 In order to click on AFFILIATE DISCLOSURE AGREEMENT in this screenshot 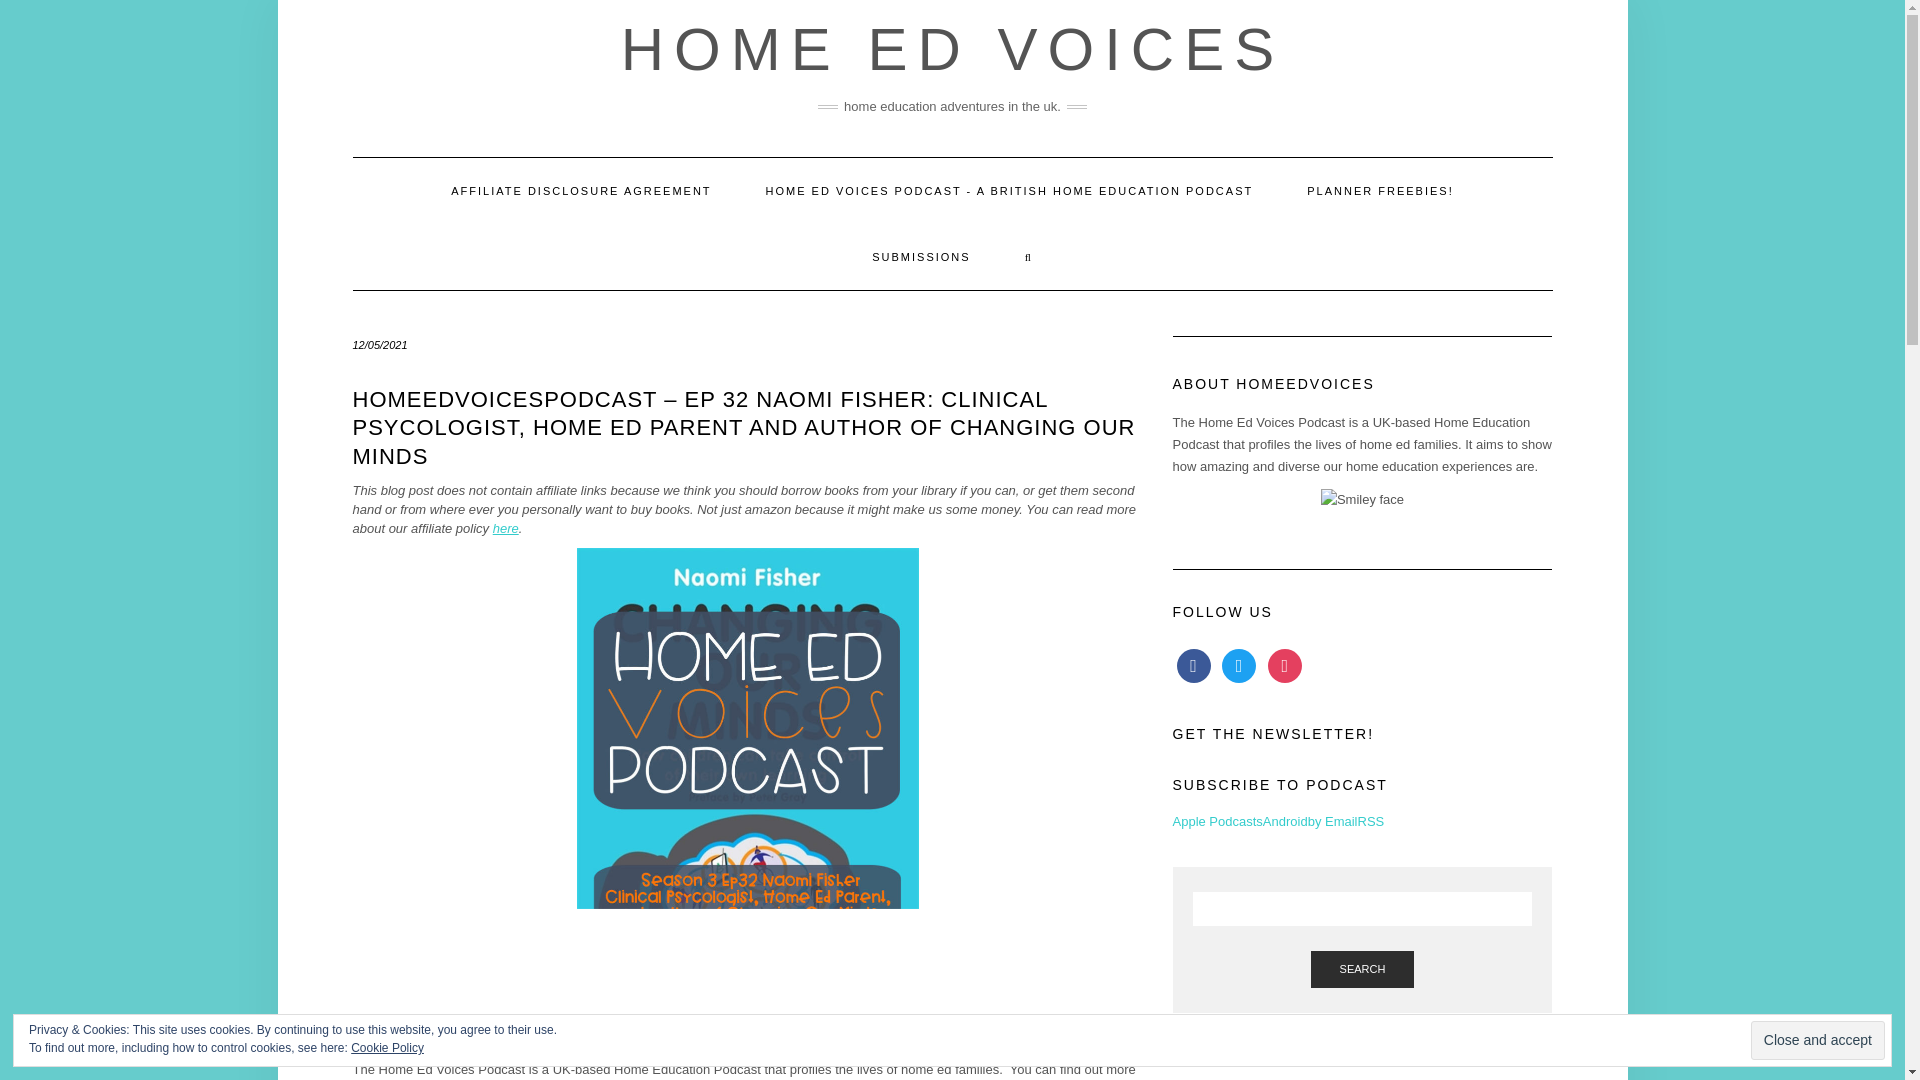, I will do `click(580, 190)`.